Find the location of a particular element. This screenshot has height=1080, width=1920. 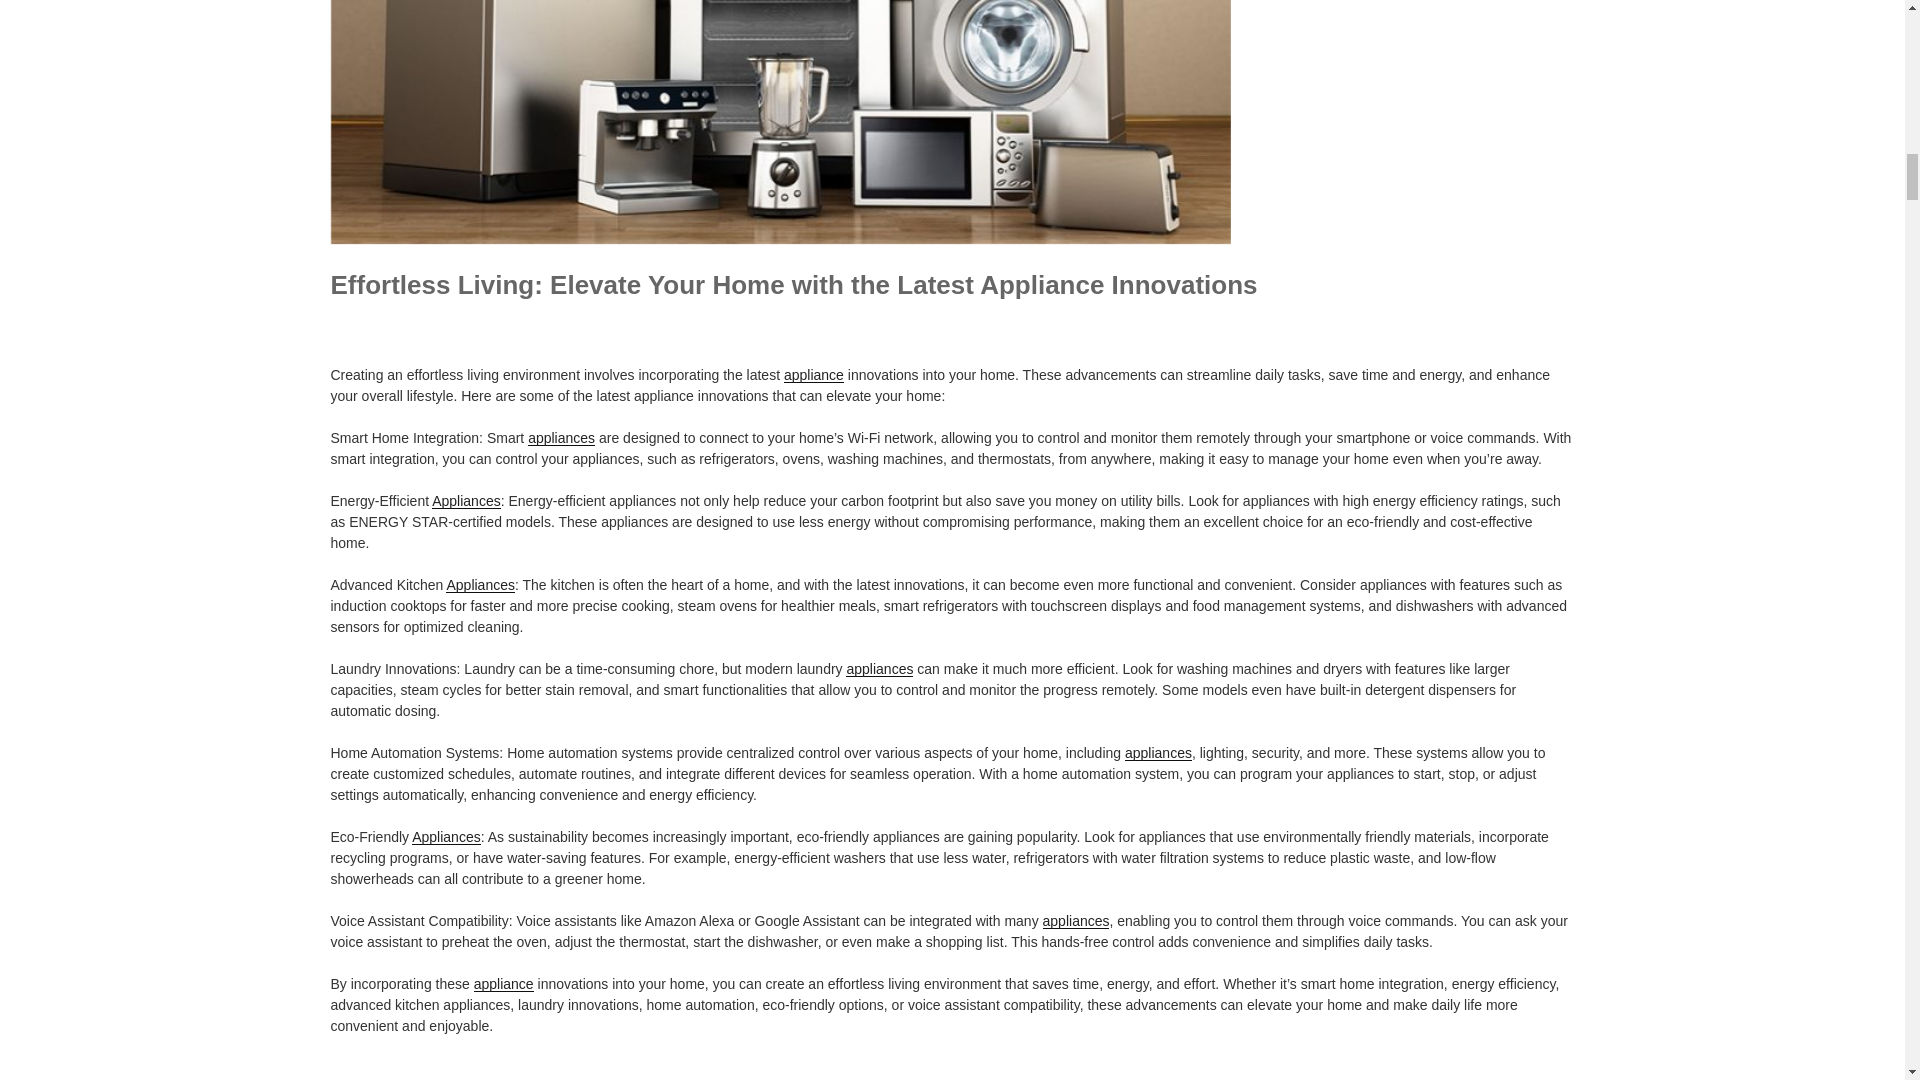

appliances is located at coordinates (1158, 753).